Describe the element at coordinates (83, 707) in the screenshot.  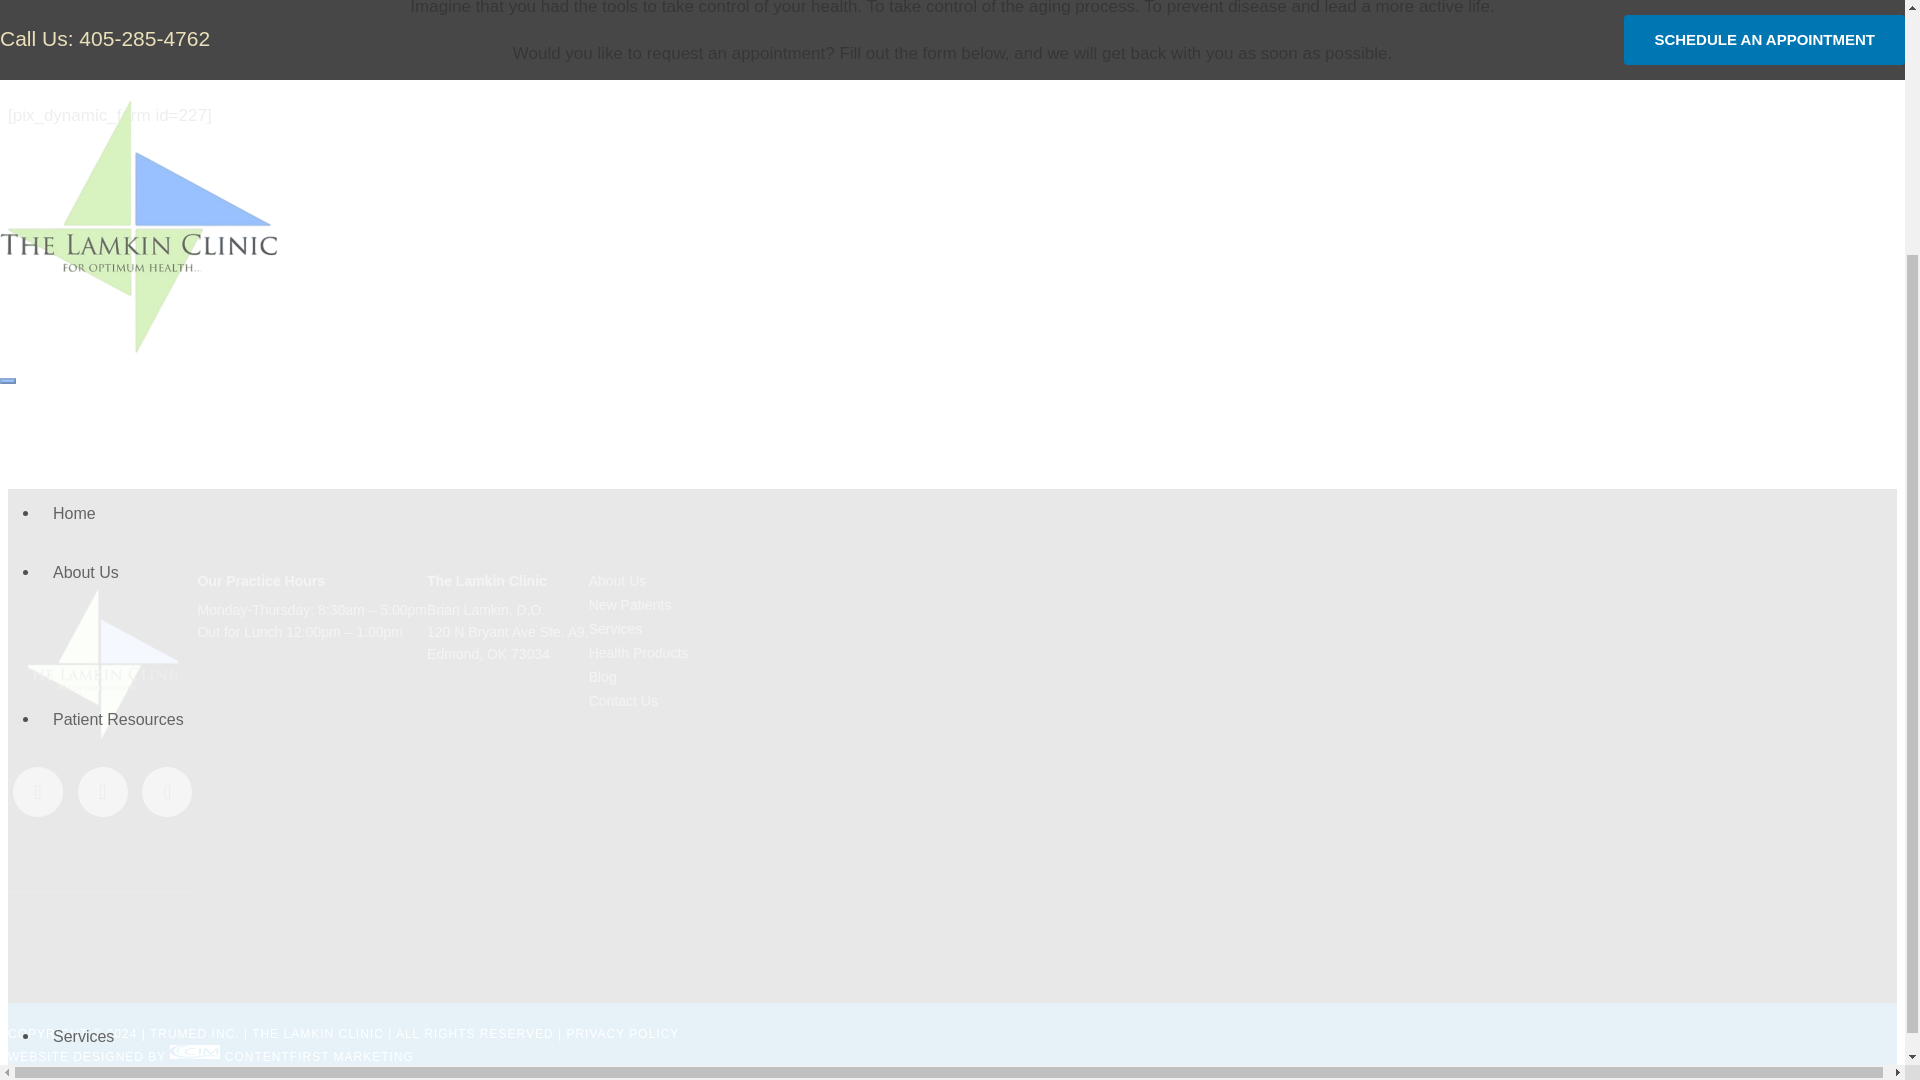
I see `Services` at that location.